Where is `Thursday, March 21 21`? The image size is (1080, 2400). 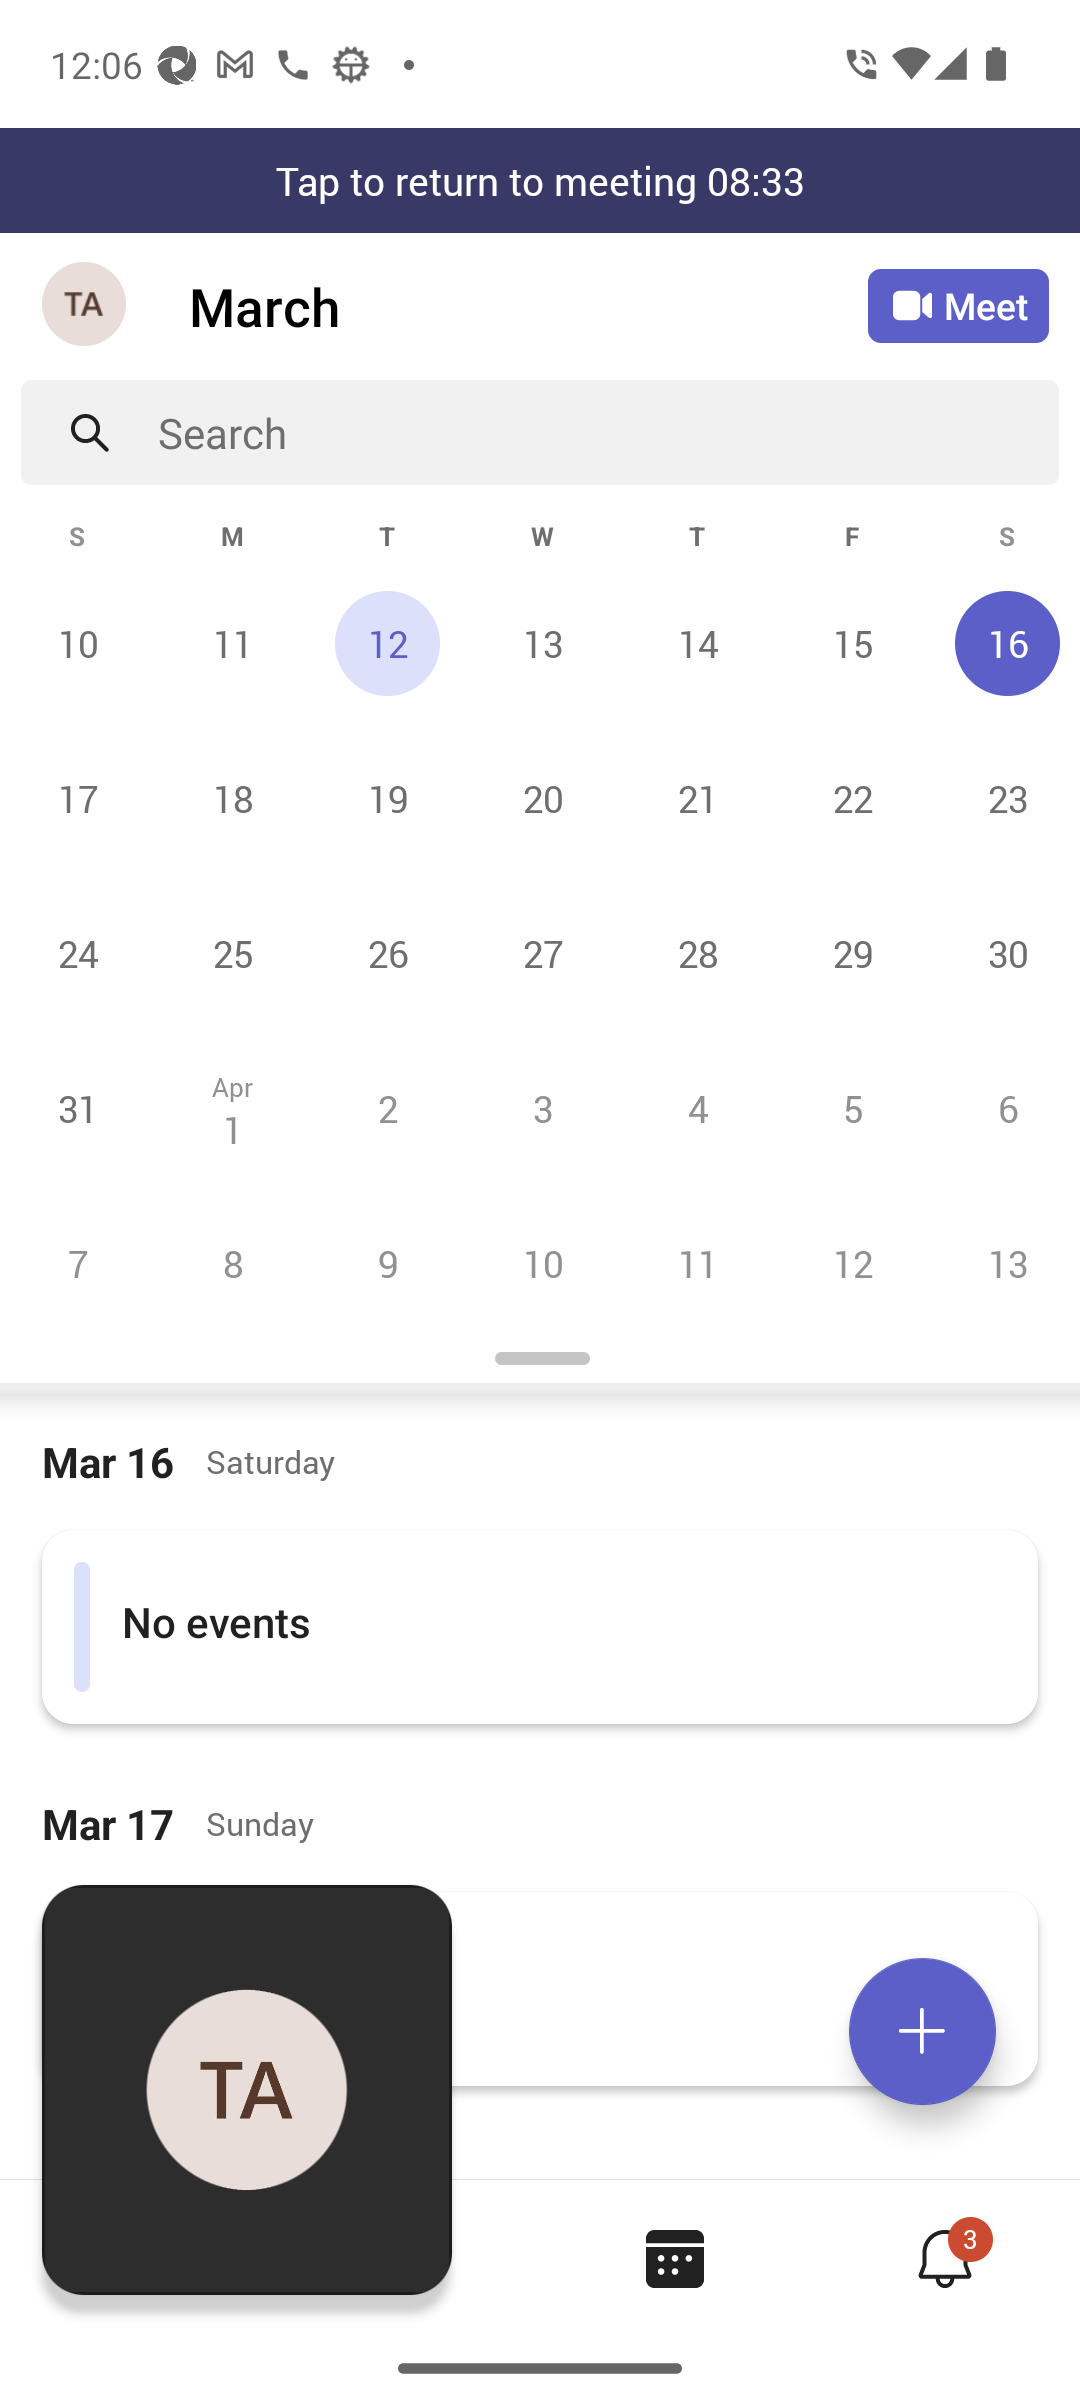
Thursday, March 21 21 is located at coordinates (697, 798).